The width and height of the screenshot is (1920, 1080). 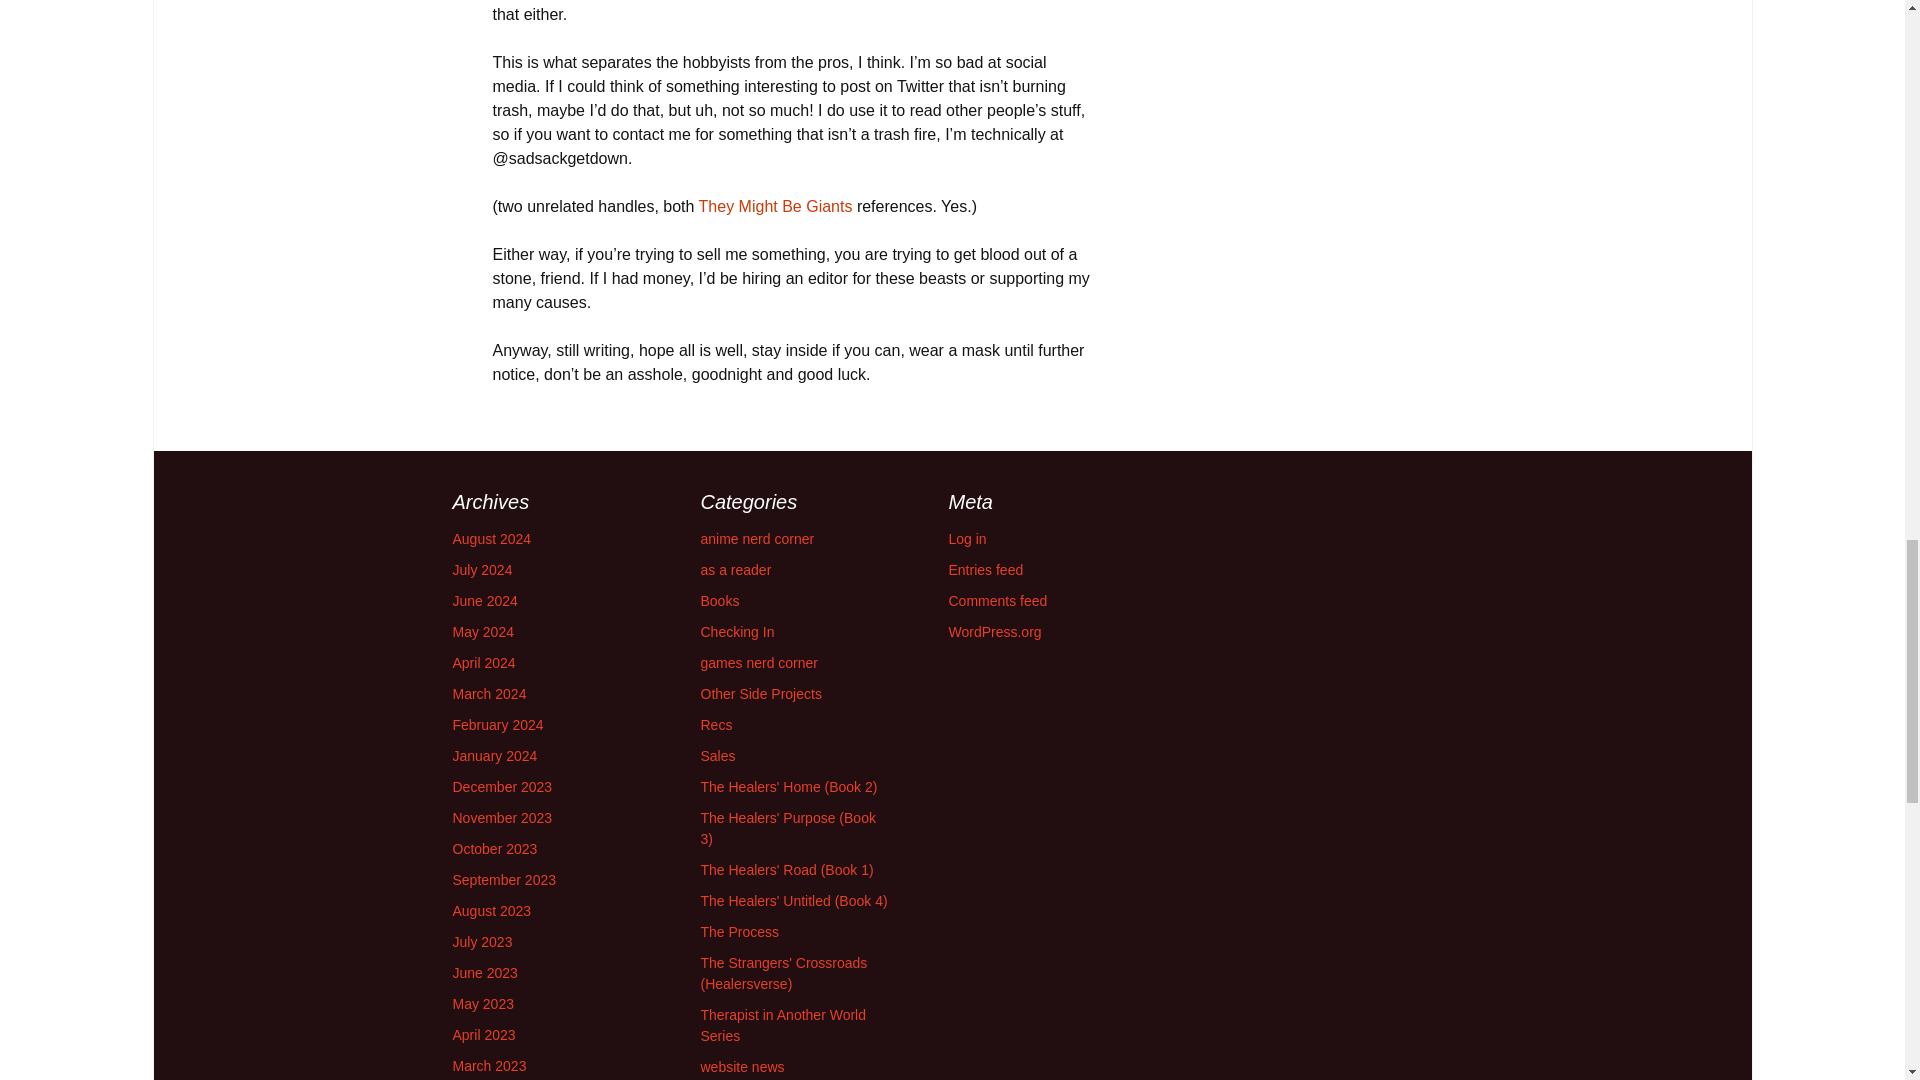 What do you see at coordinates (494, 756) in the screenshot?
I see `January 2024` at bounding box center [494, 756].